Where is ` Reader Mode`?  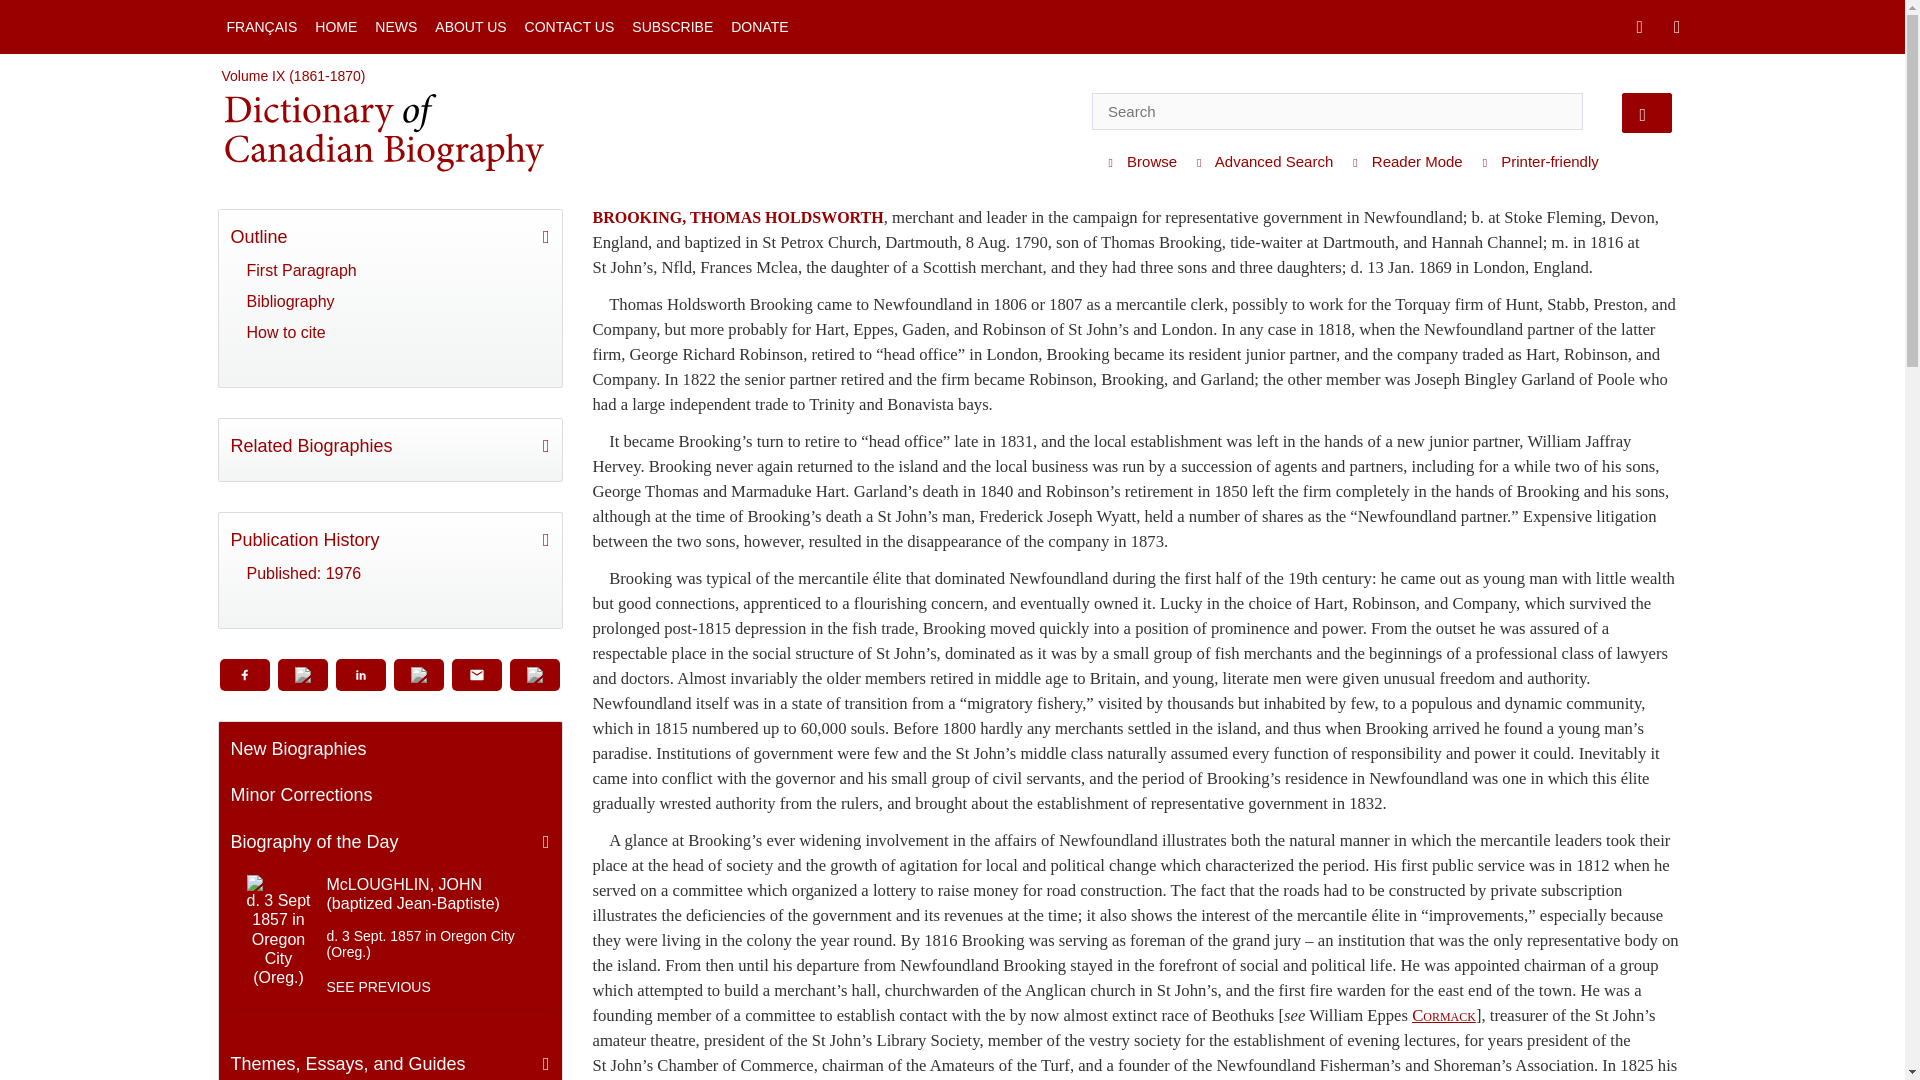  Reader Mode is located at coordinates (1402, 162).